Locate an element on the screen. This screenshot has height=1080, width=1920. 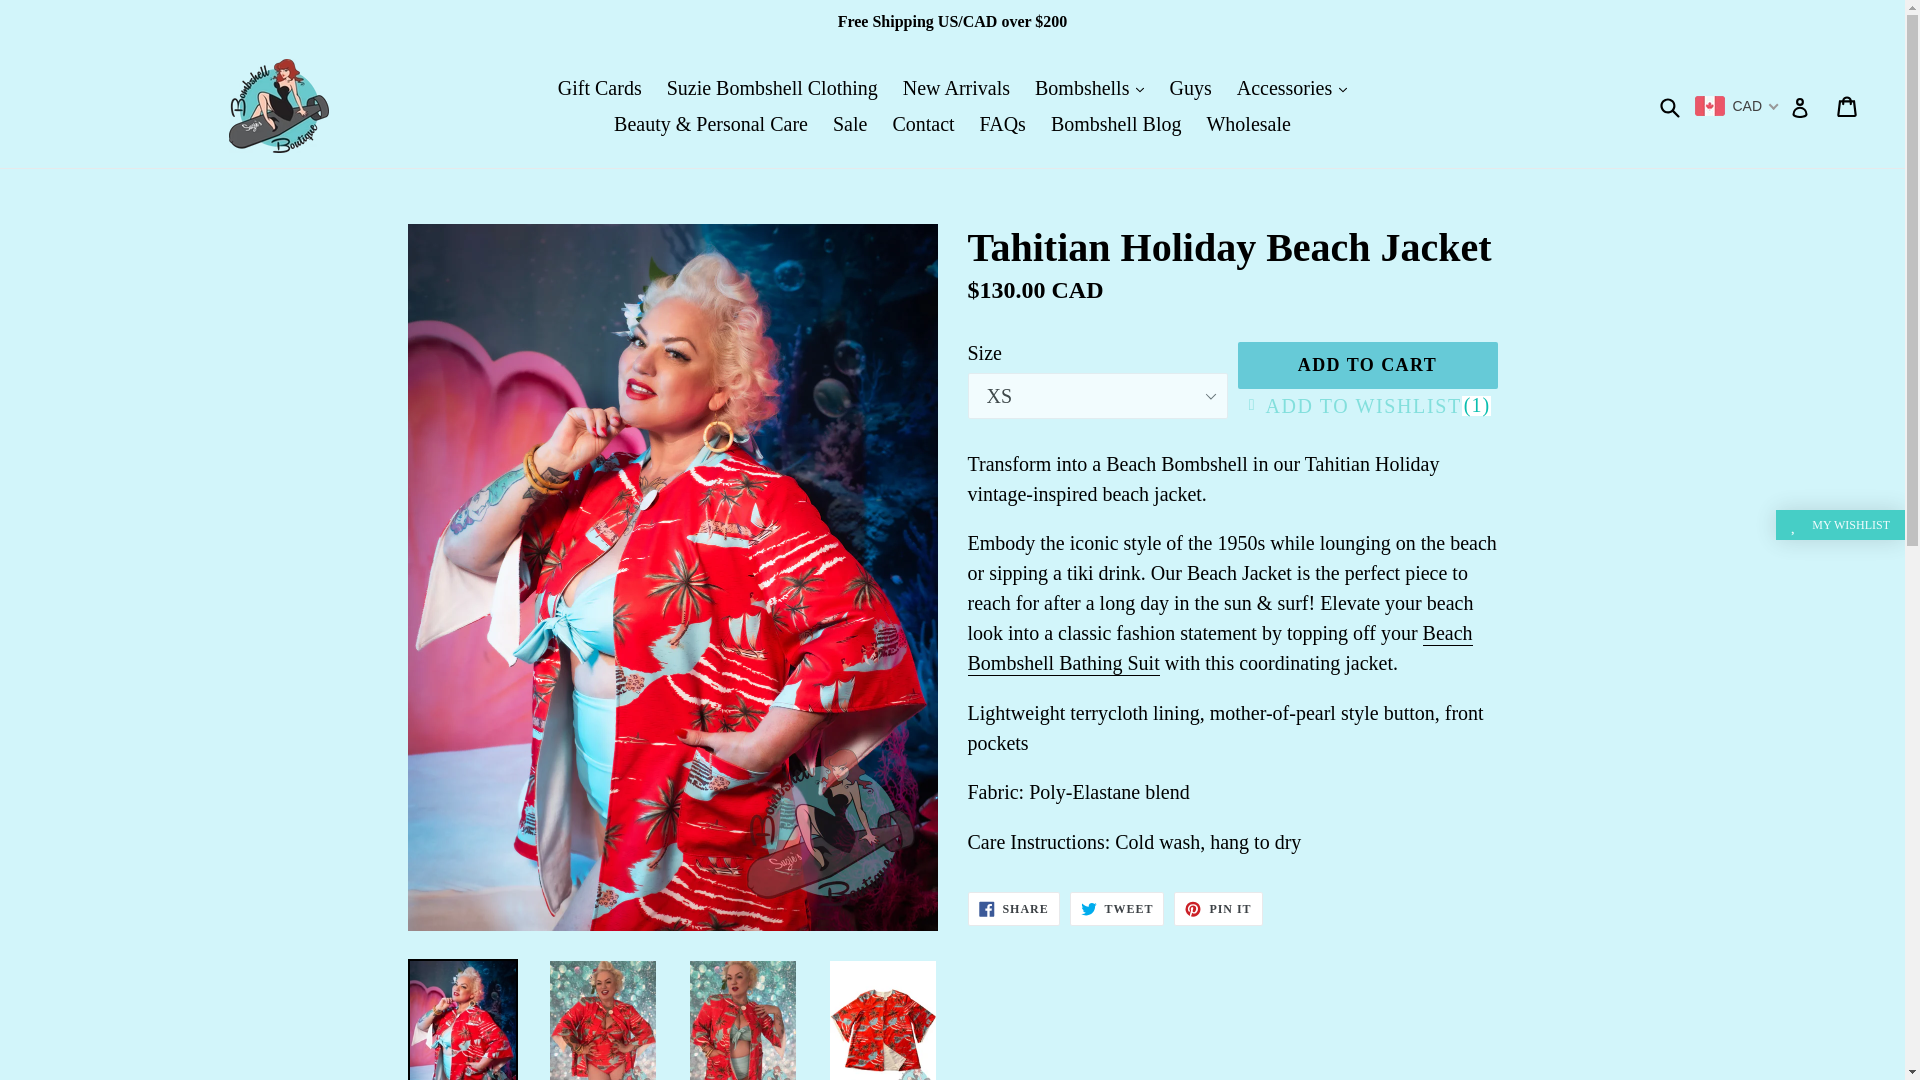
Gift Cards is located at coordinates (600, 88).